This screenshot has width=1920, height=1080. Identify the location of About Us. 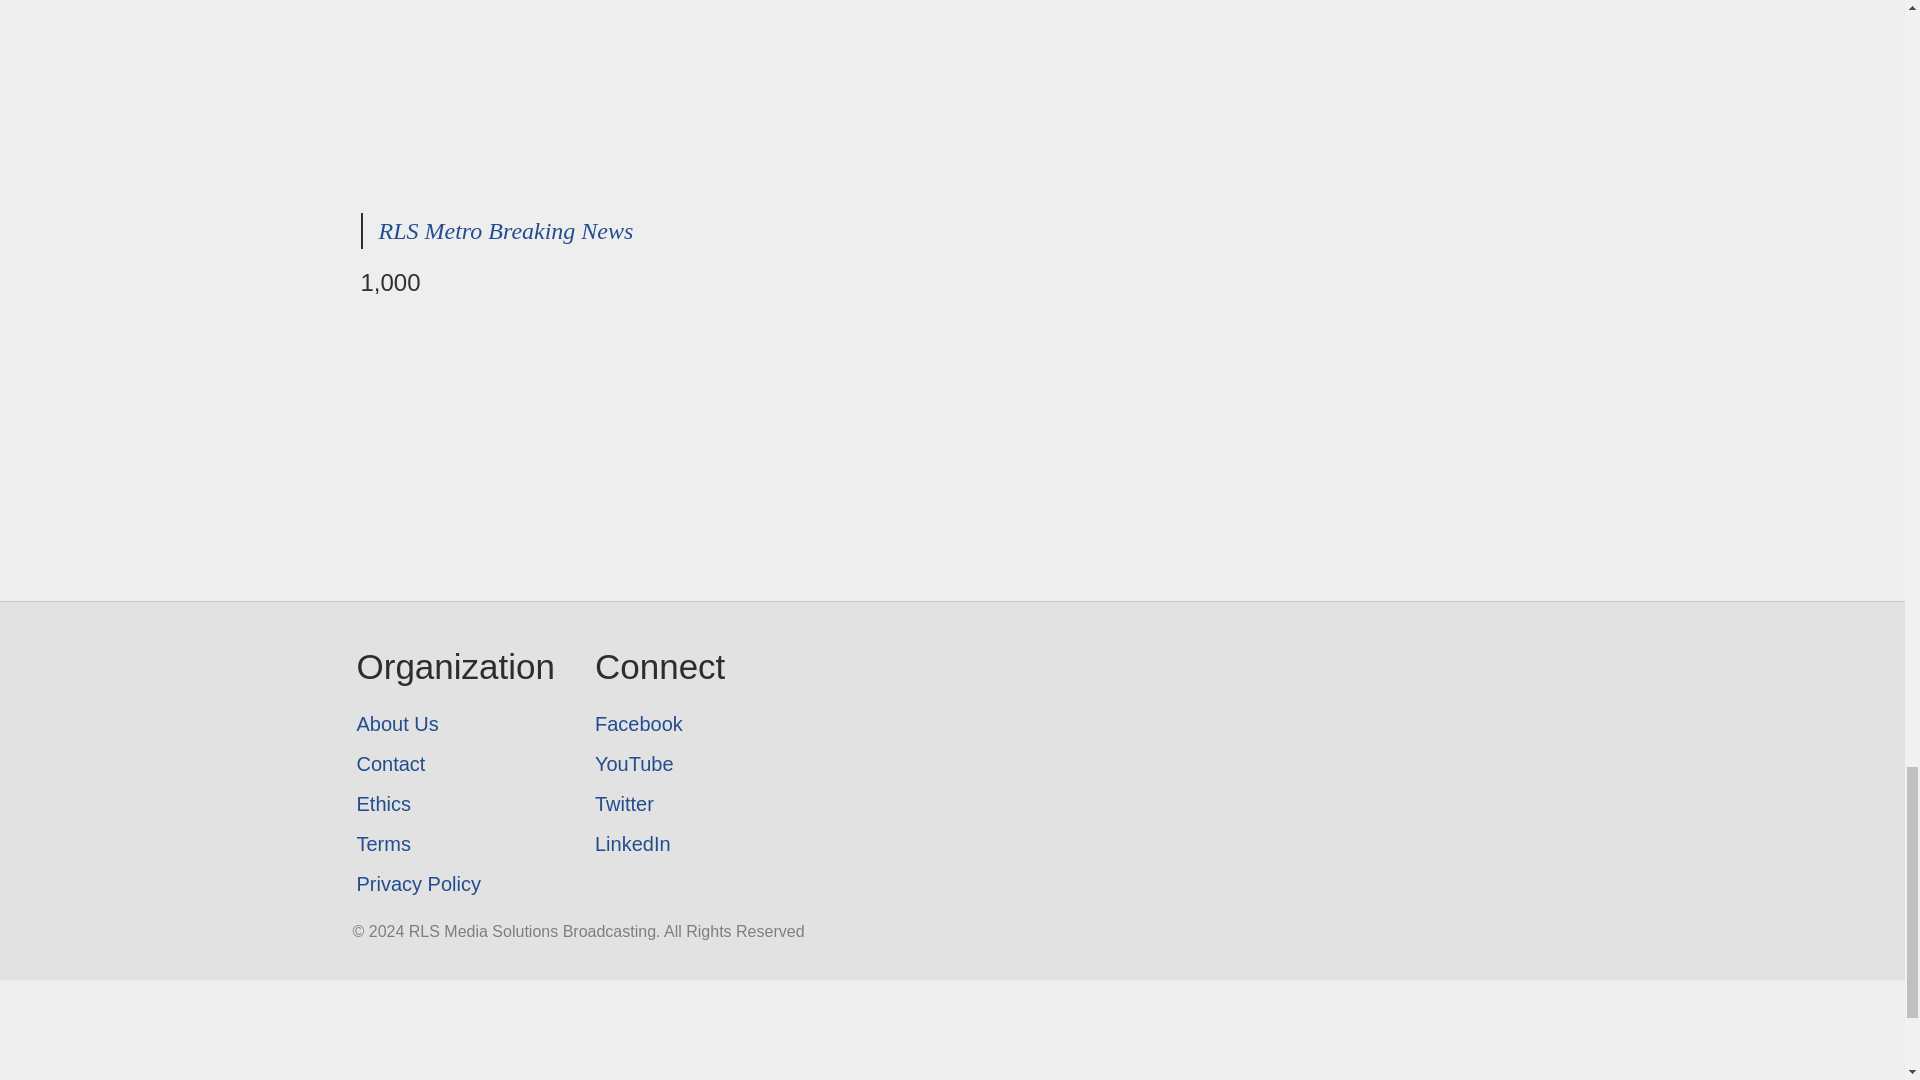
(454, 724).